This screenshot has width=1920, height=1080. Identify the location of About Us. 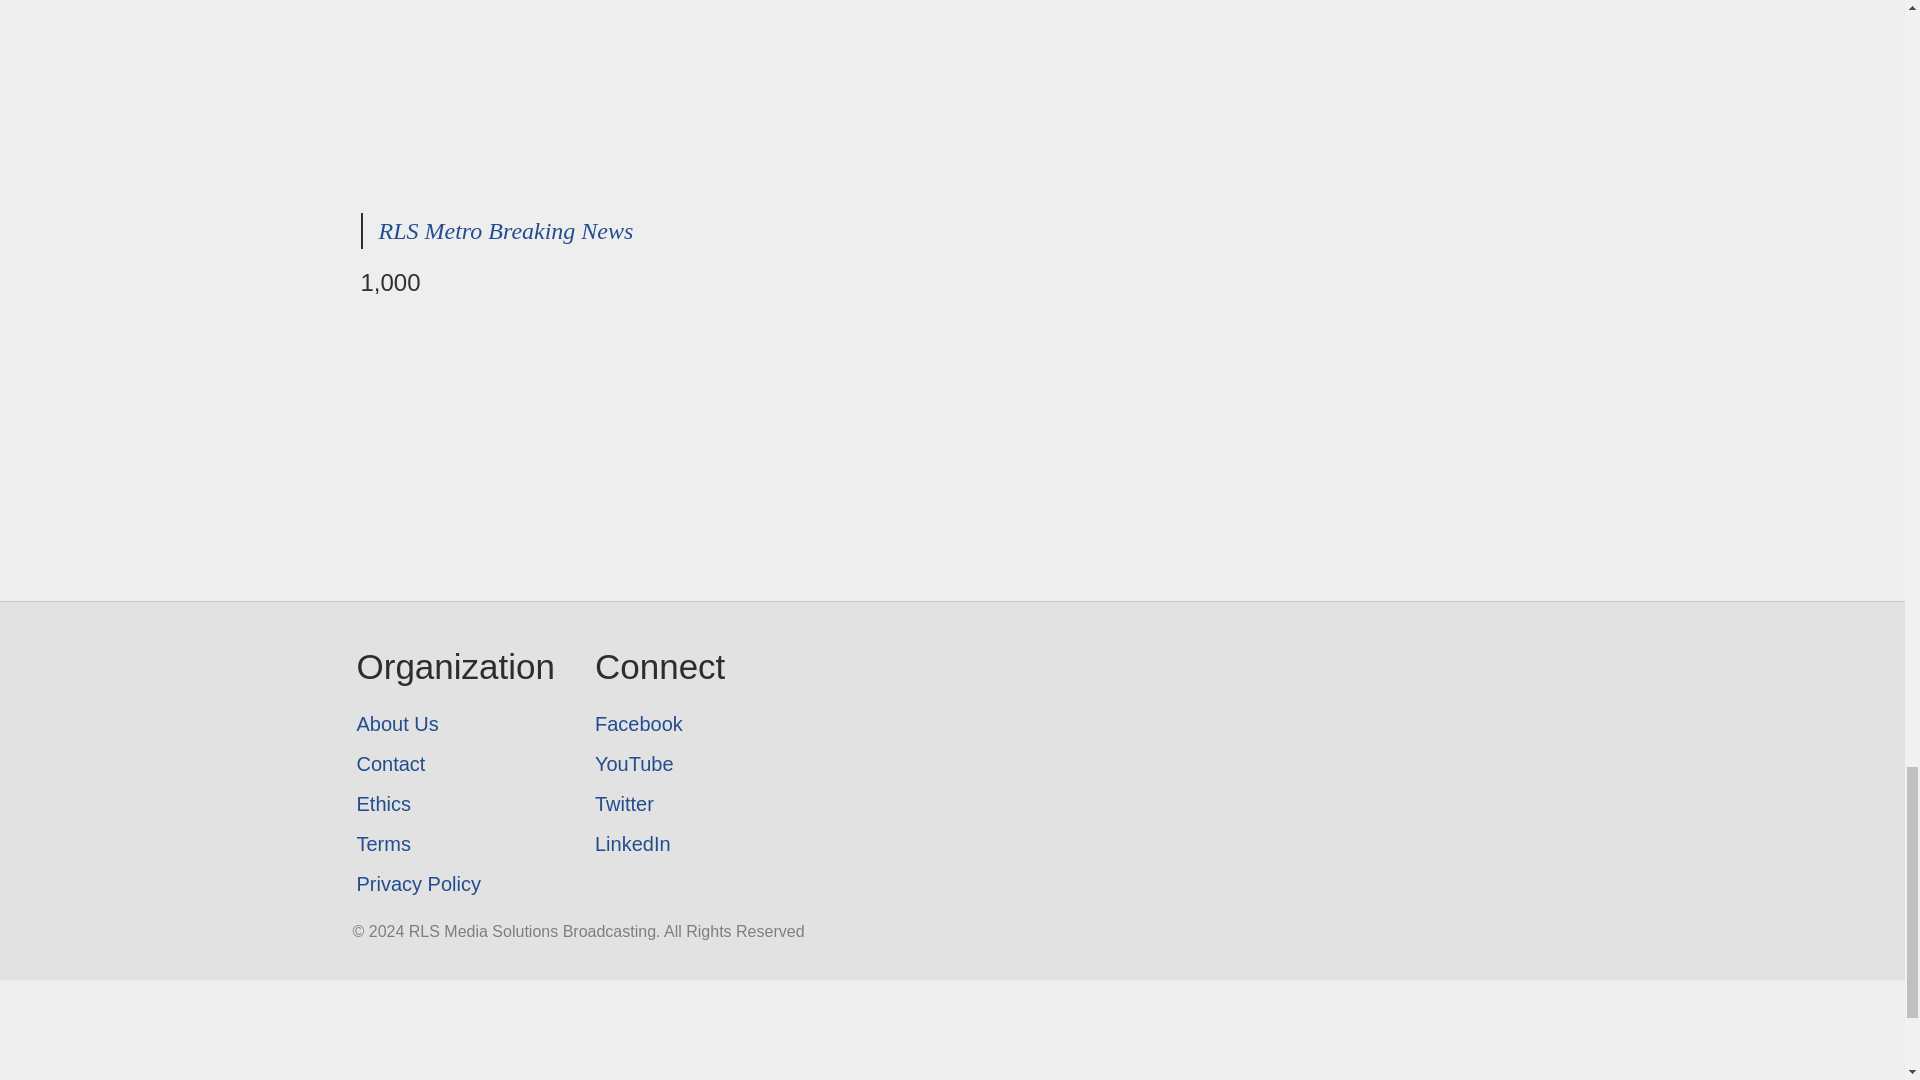
(454, 724).